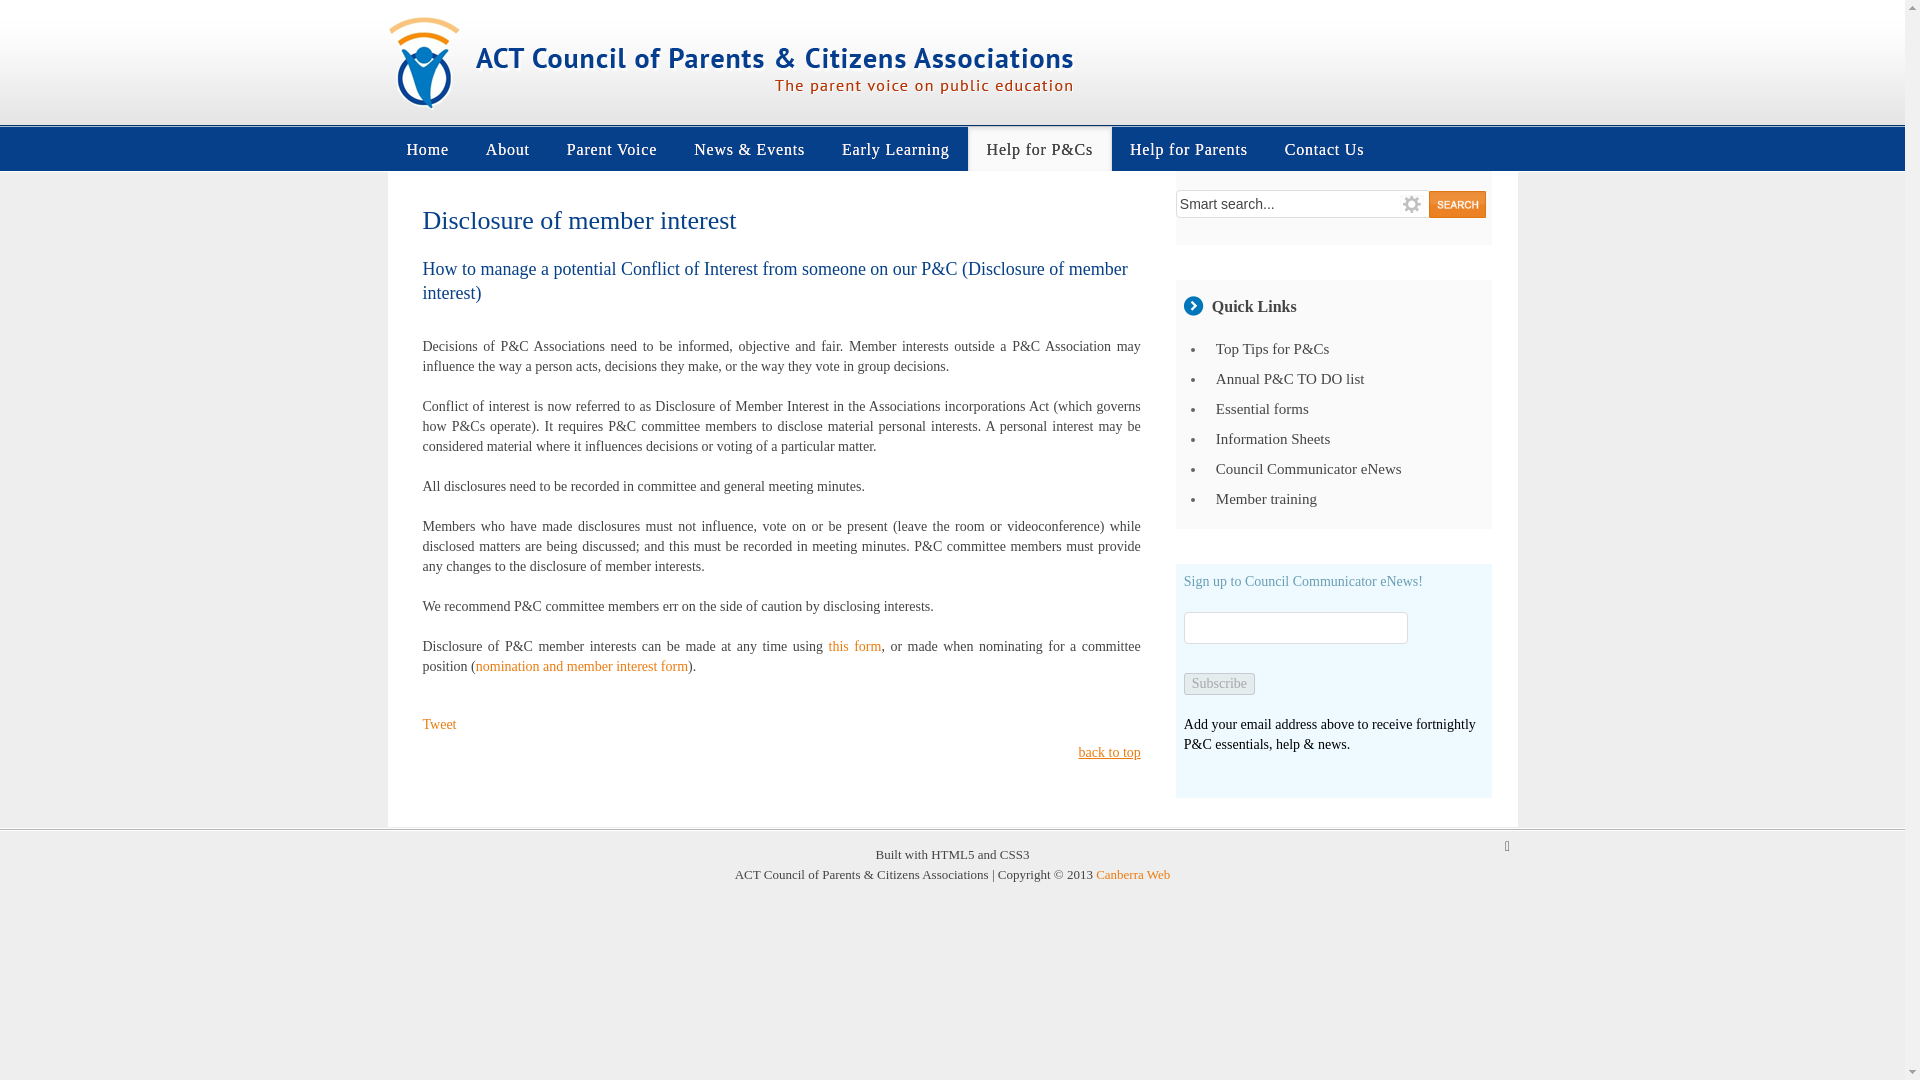 This screenshot has width=1920, height=1080. I want to click on Parent Voice, so click(611, 148).